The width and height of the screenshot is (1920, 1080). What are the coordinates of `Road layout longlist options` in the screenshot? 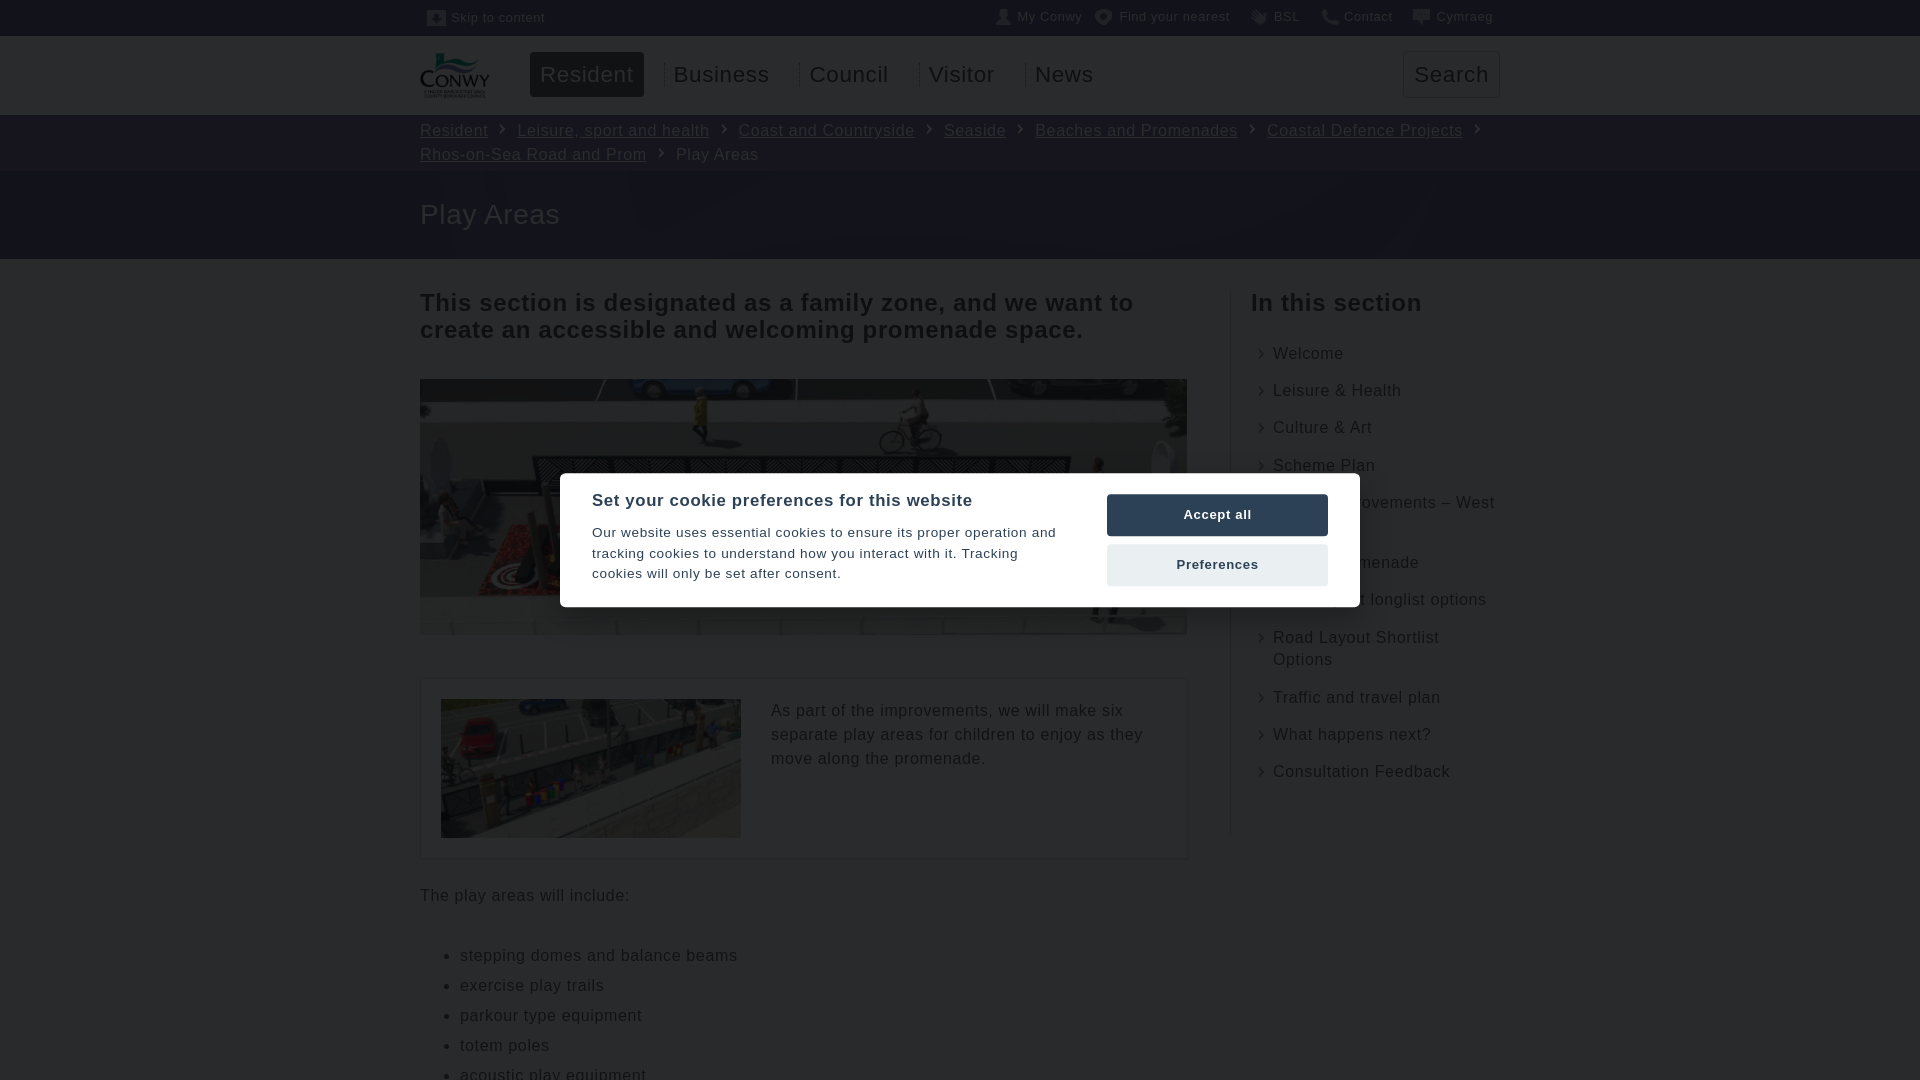 It's located at (1375, 600).